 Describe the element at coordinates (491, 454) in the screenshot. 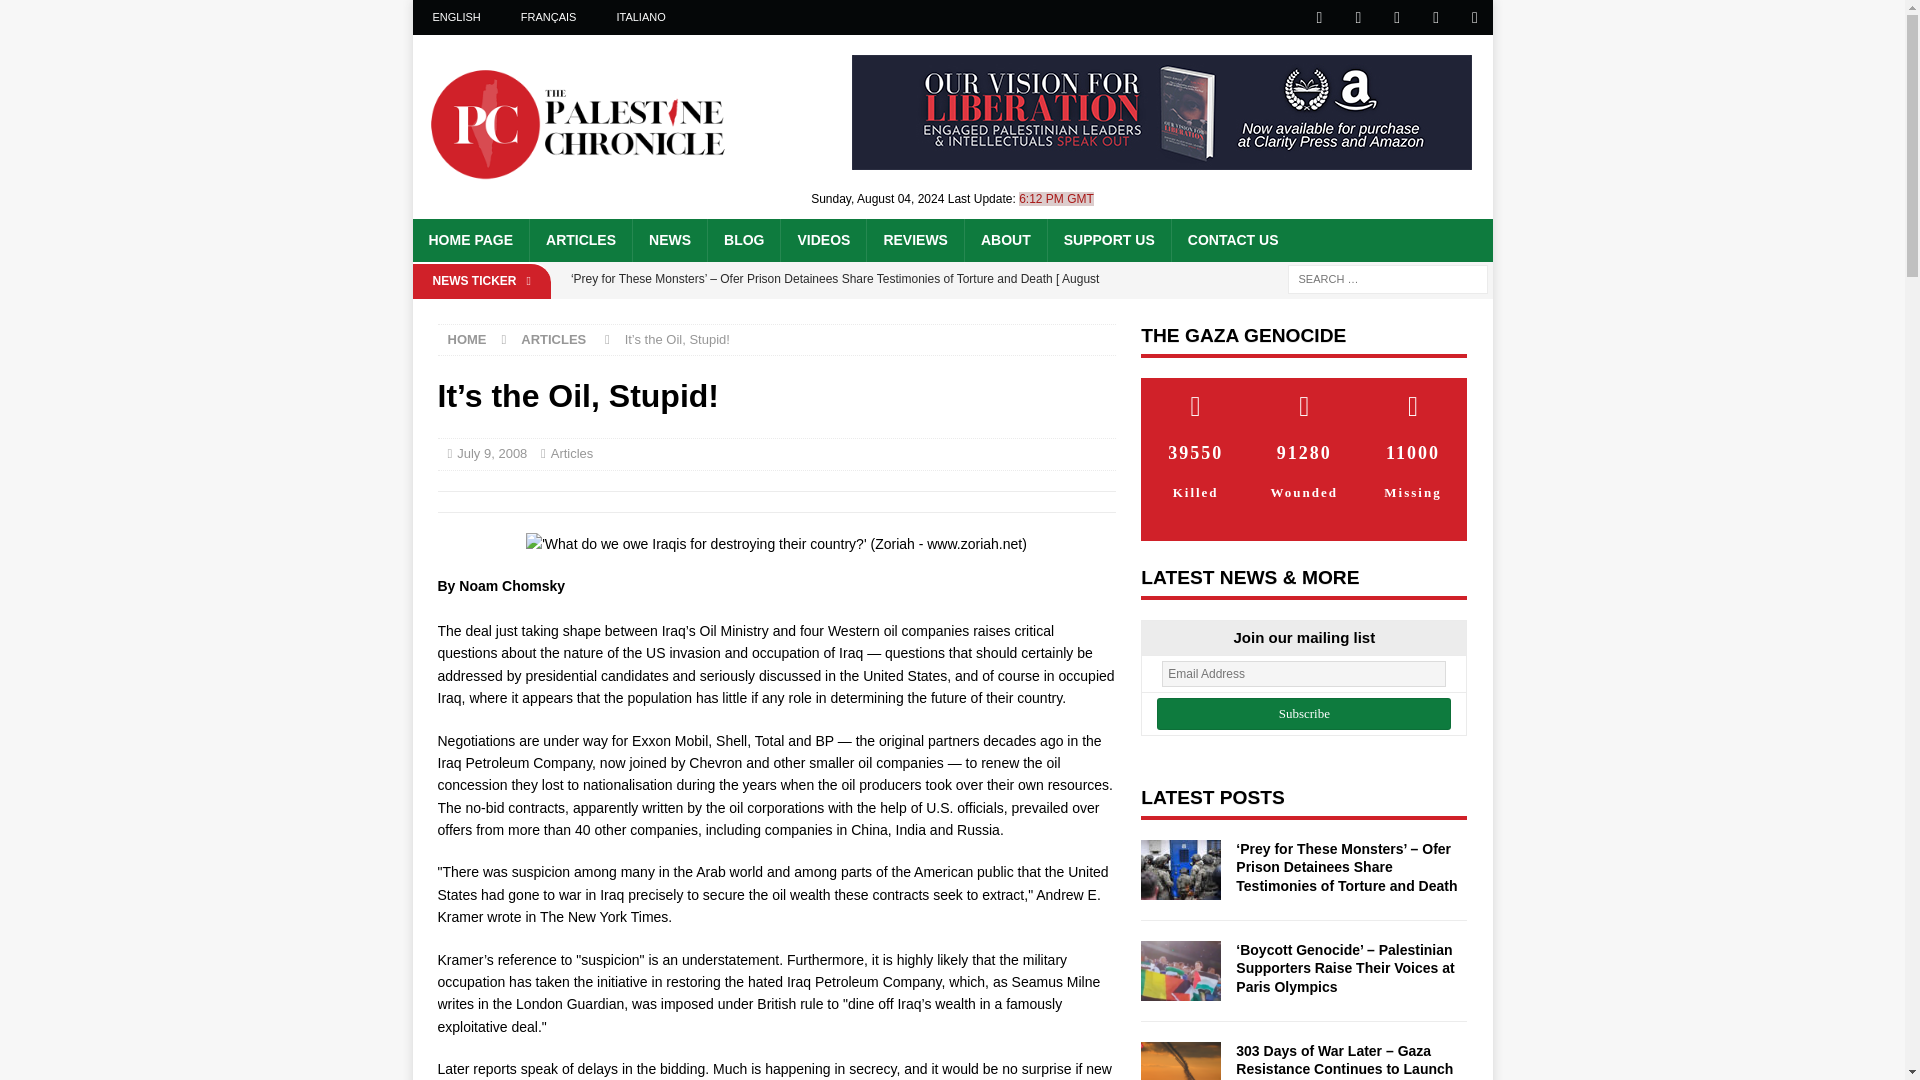

I see `July 9, 2008` at that location.